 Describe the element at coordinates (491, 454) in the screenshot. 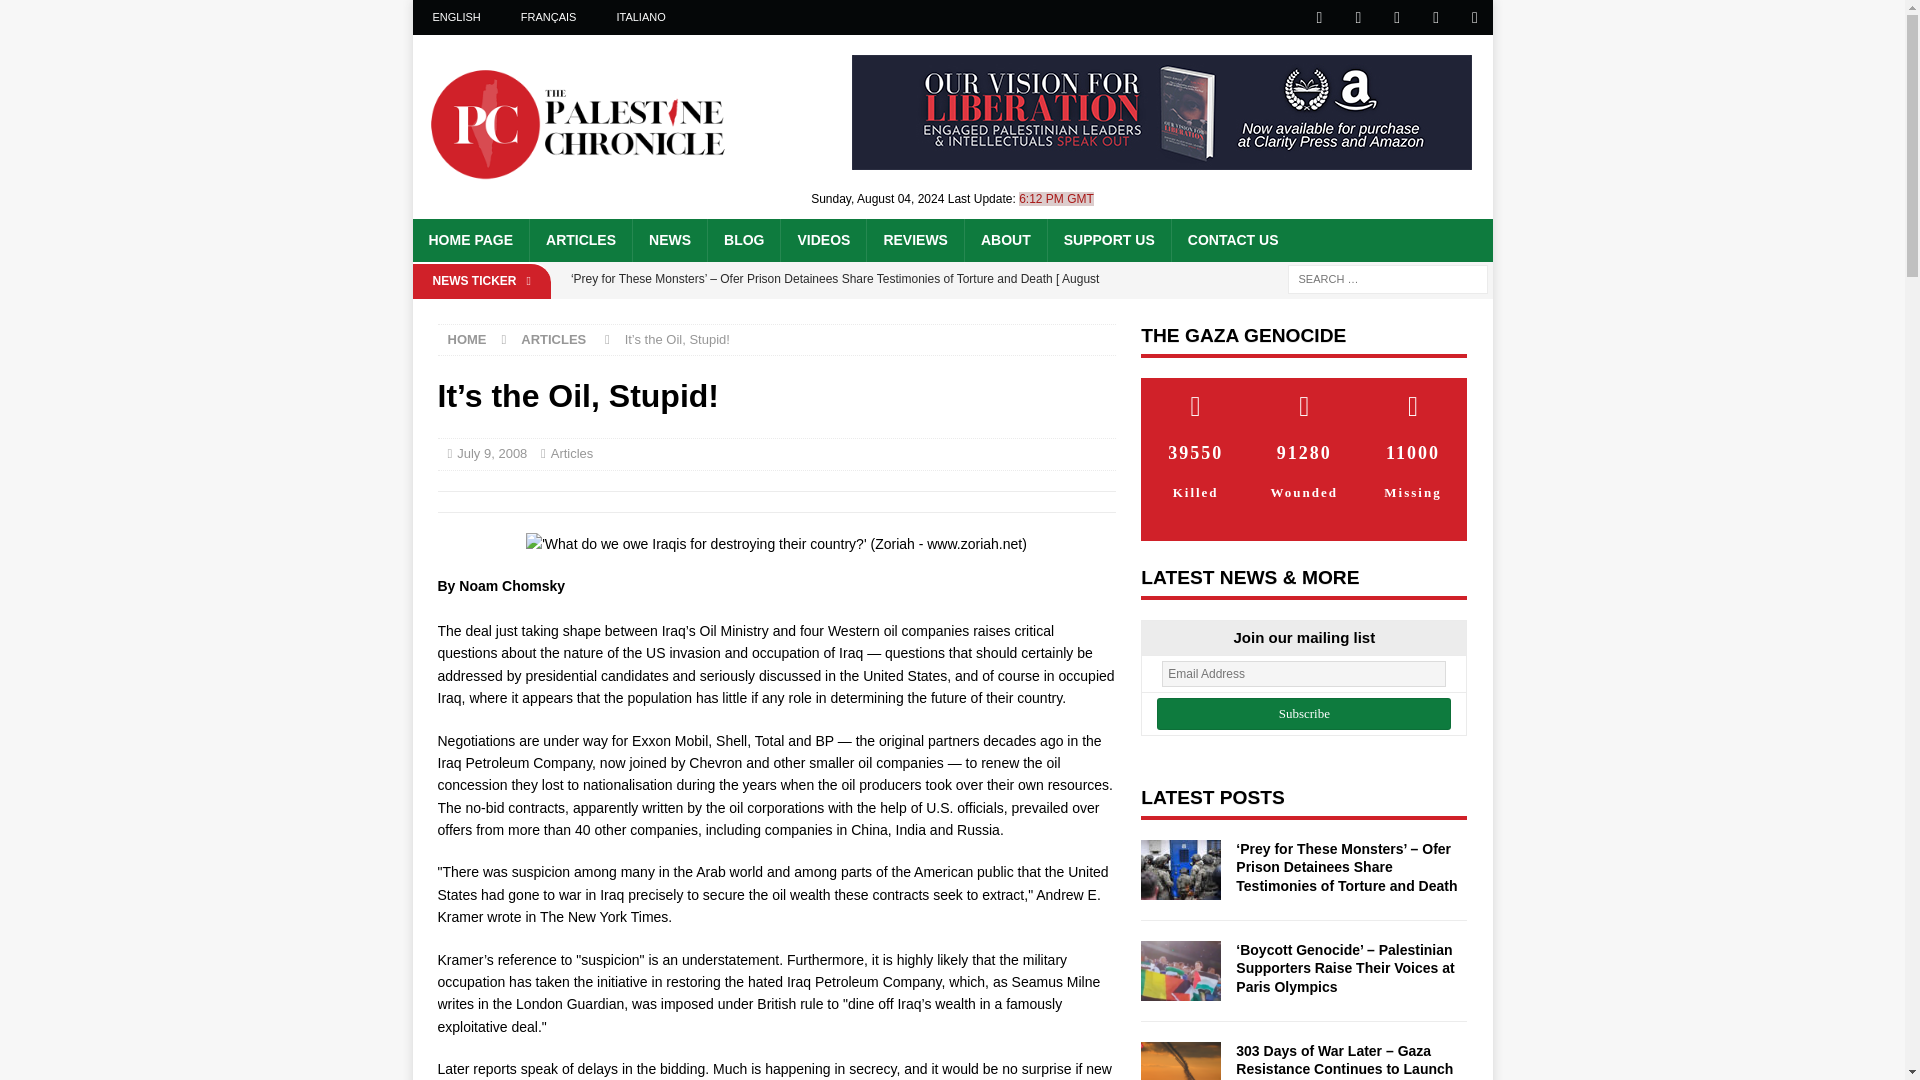

I see `July 9, 2008` at that location.